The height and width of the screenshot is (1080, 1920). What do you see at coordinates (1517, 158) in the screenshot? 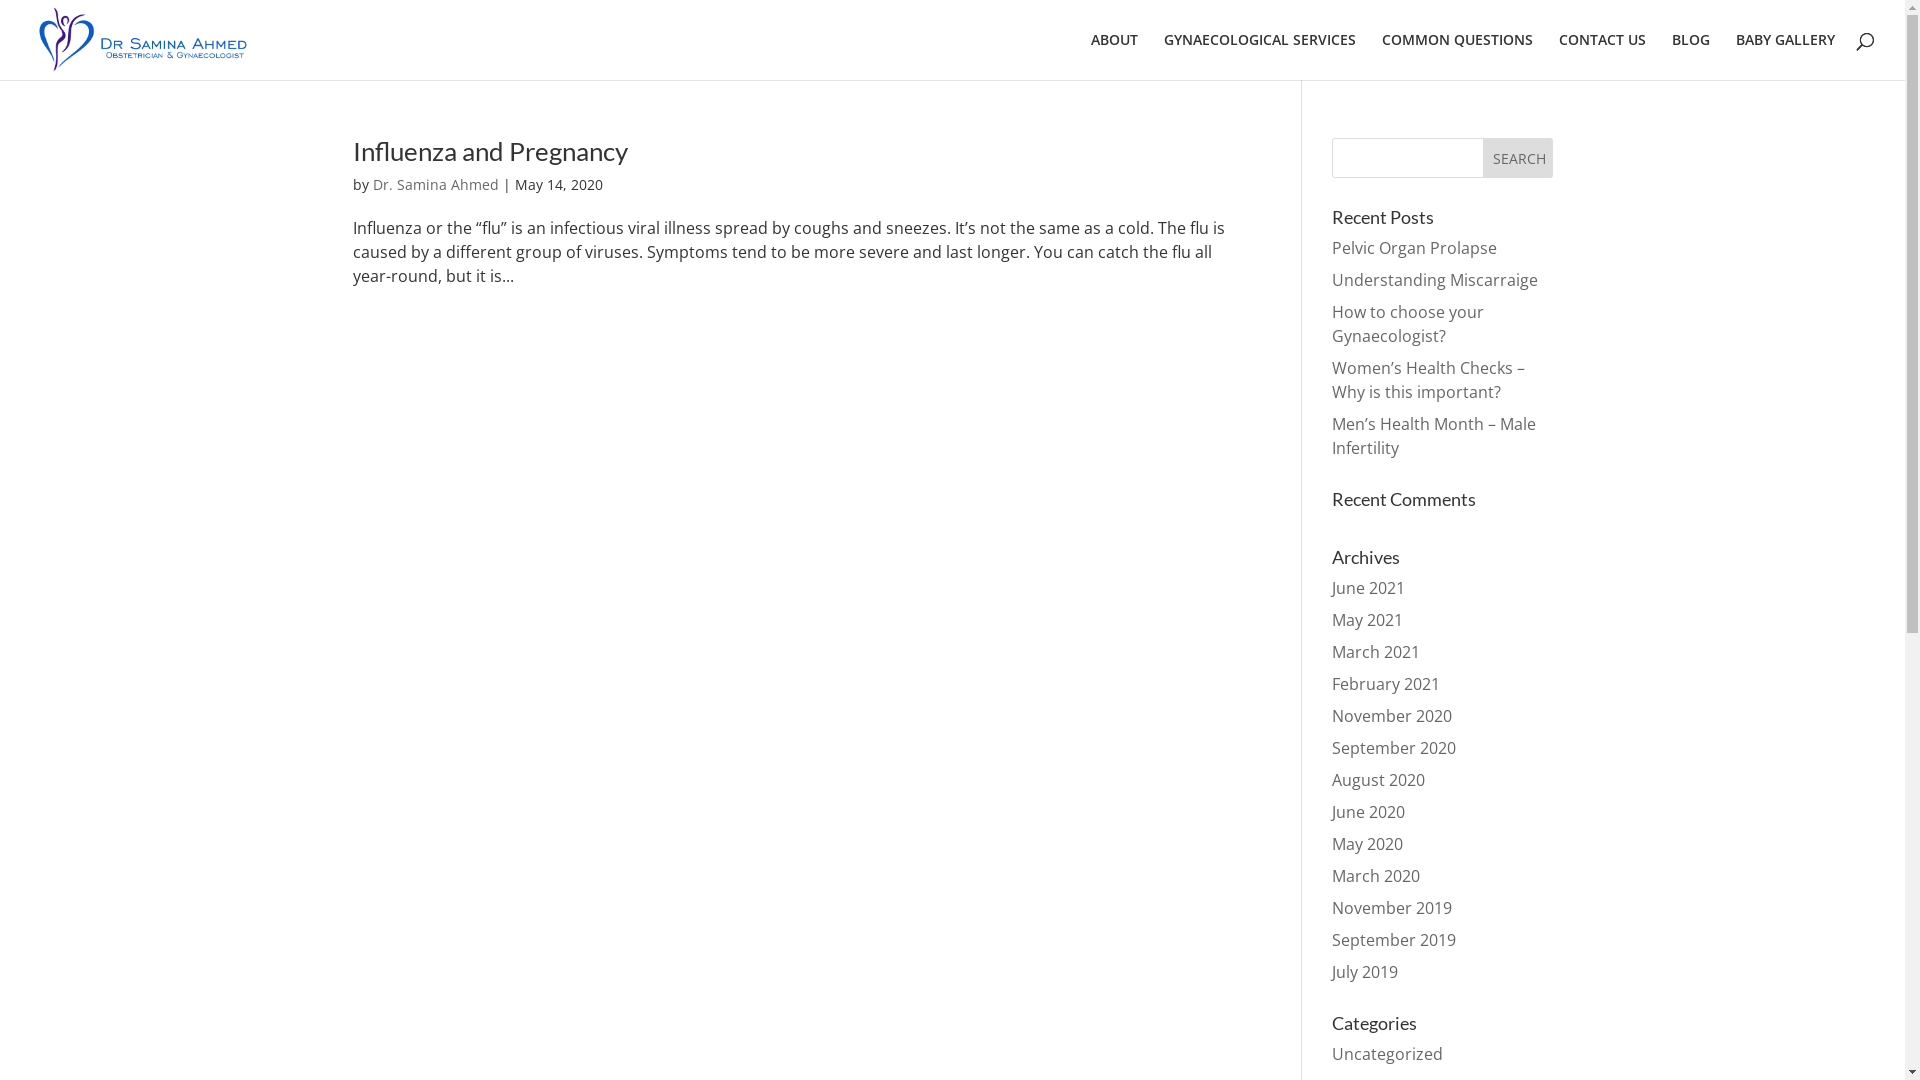
I see `Search` at bounding box center [1517, 158].